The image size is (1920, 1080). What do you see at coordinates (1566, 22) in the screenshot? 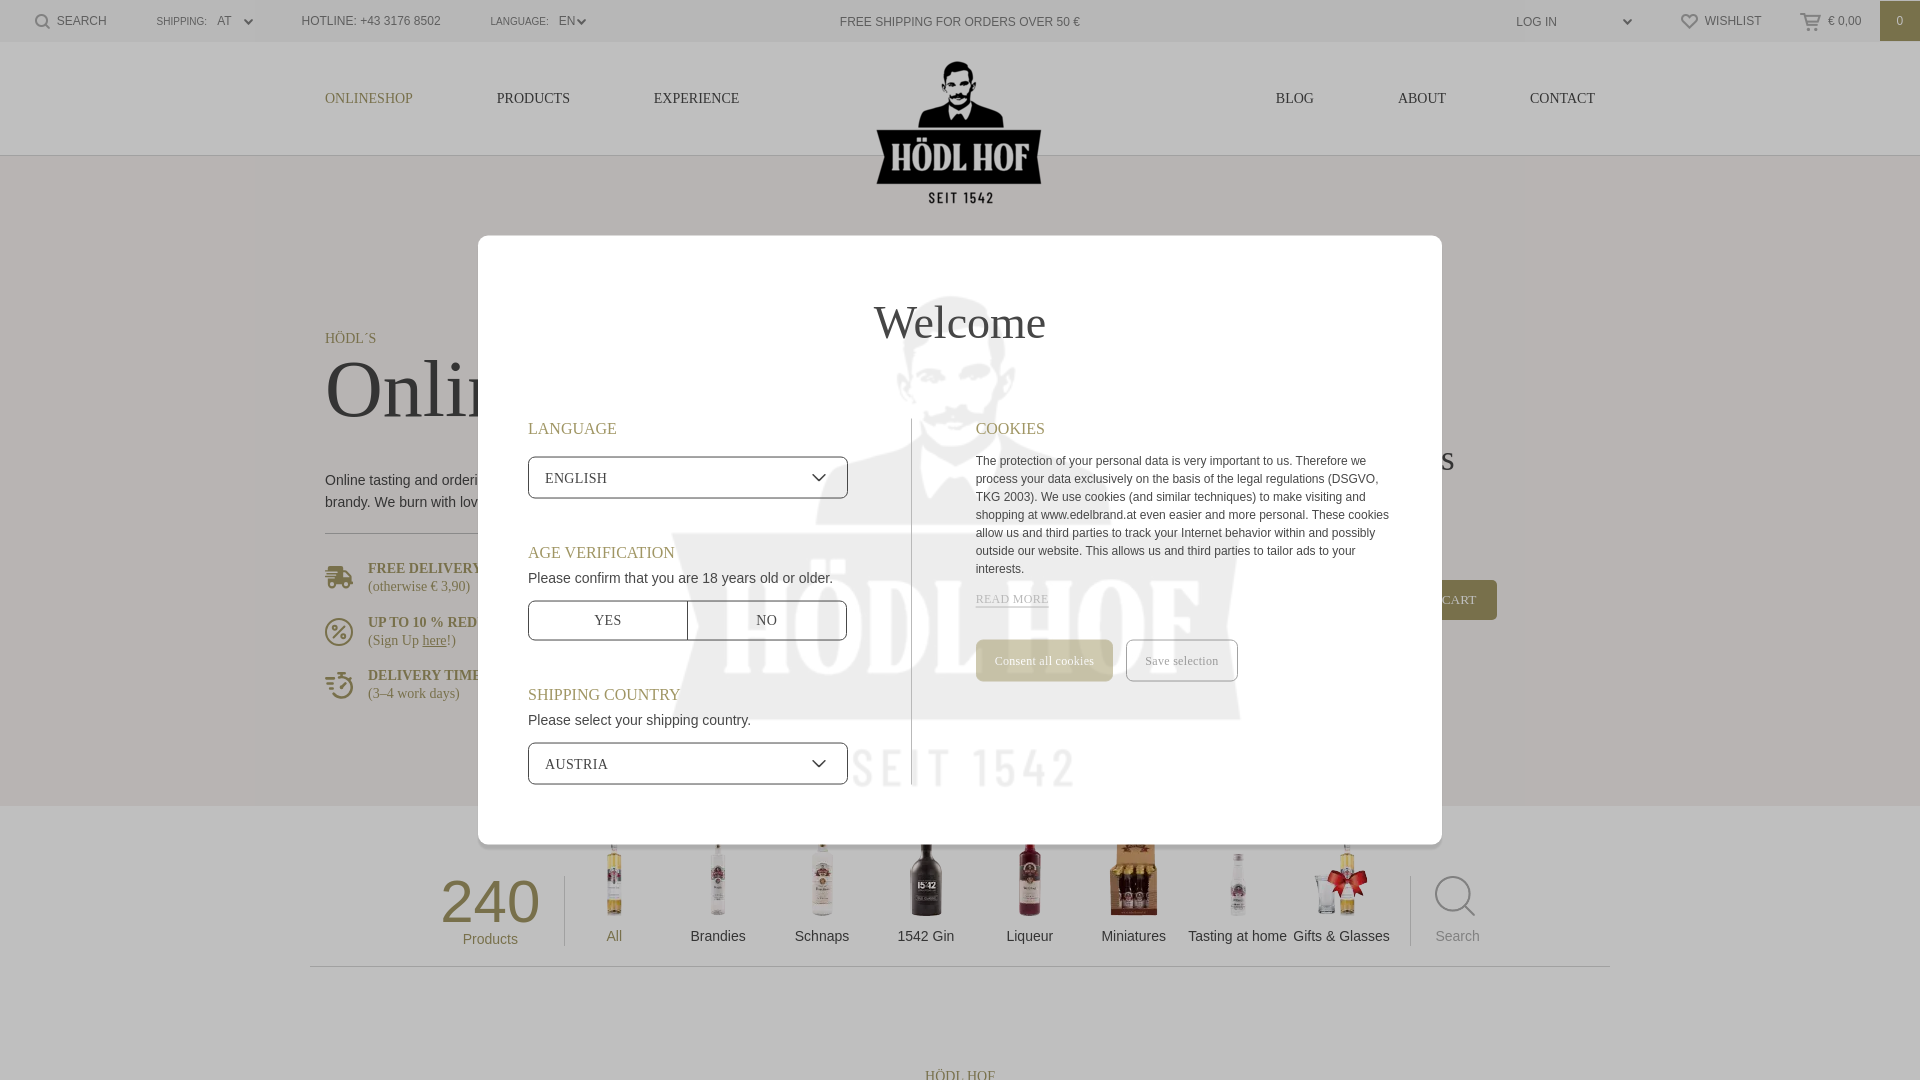
I see `Log in` at bounding box center [1566, 22].